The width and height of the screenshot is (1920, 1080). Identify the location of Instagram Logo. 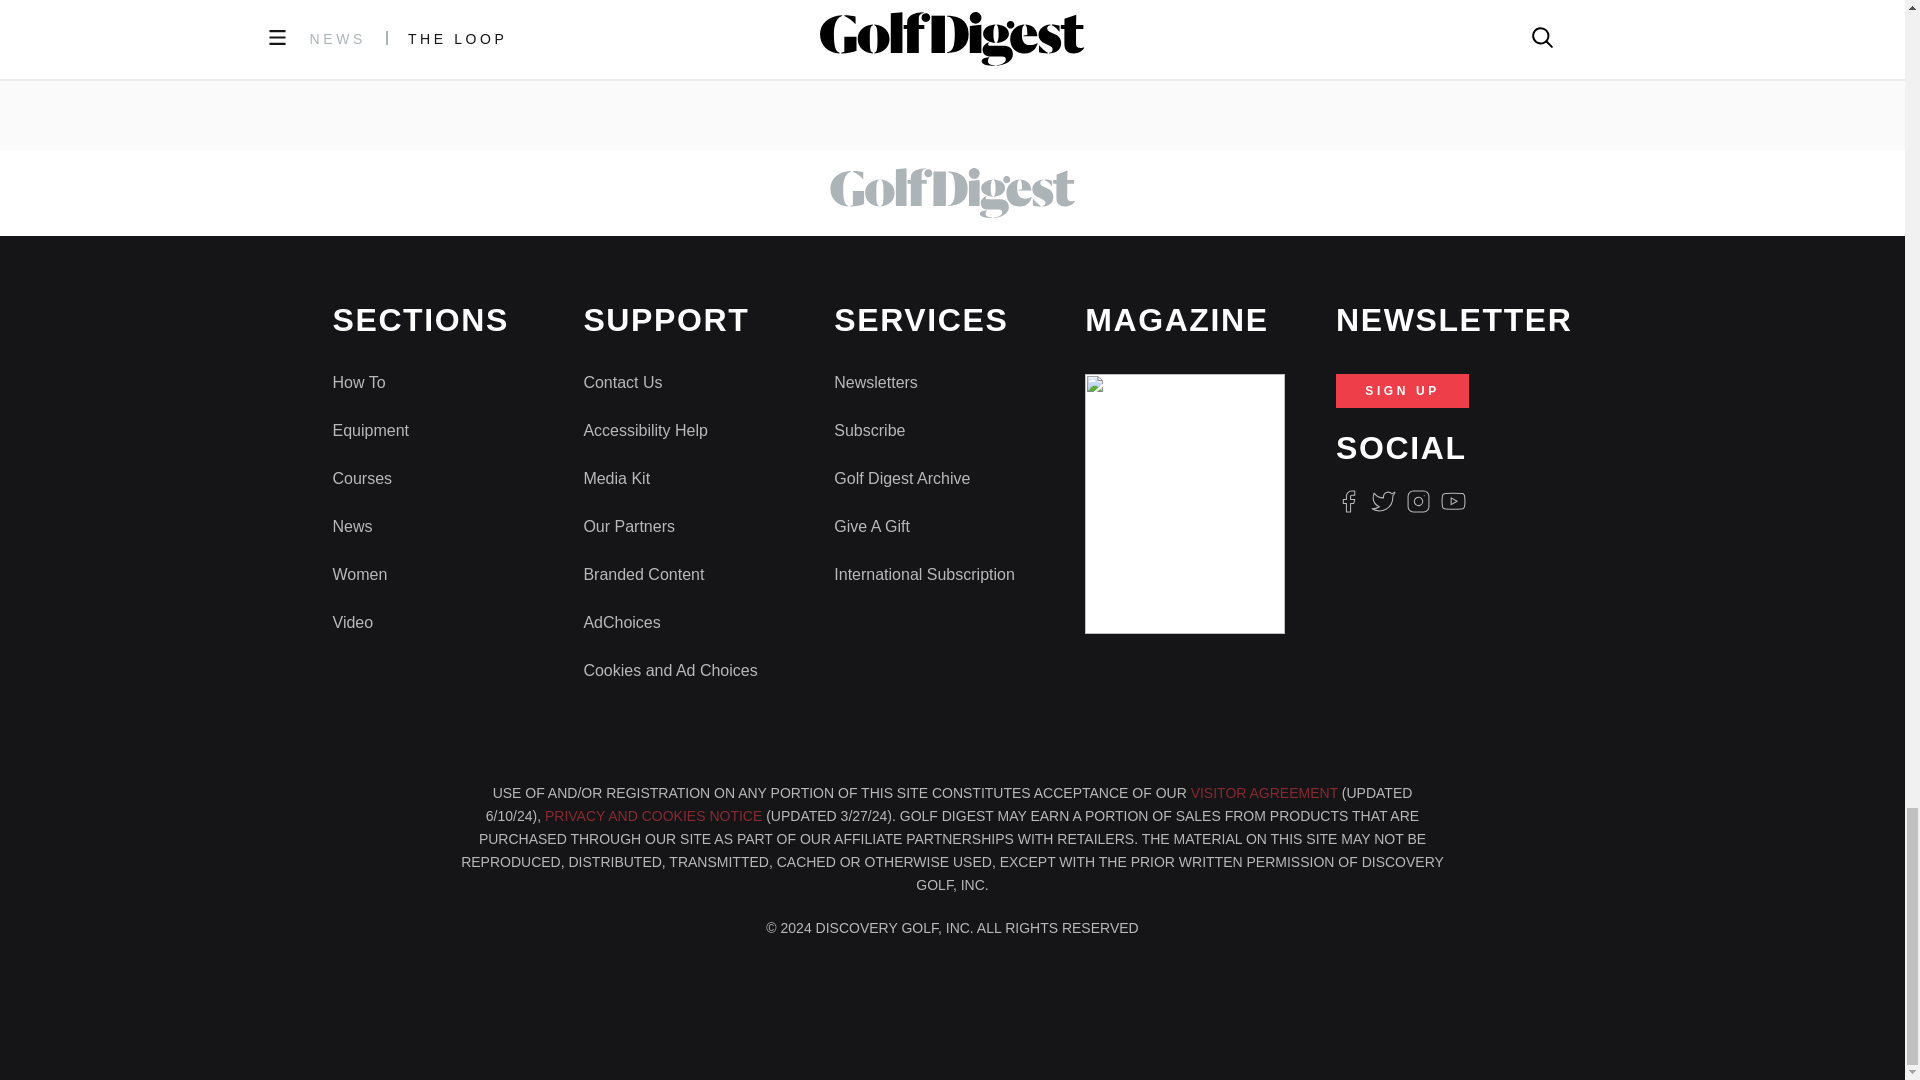
(1418, 502).